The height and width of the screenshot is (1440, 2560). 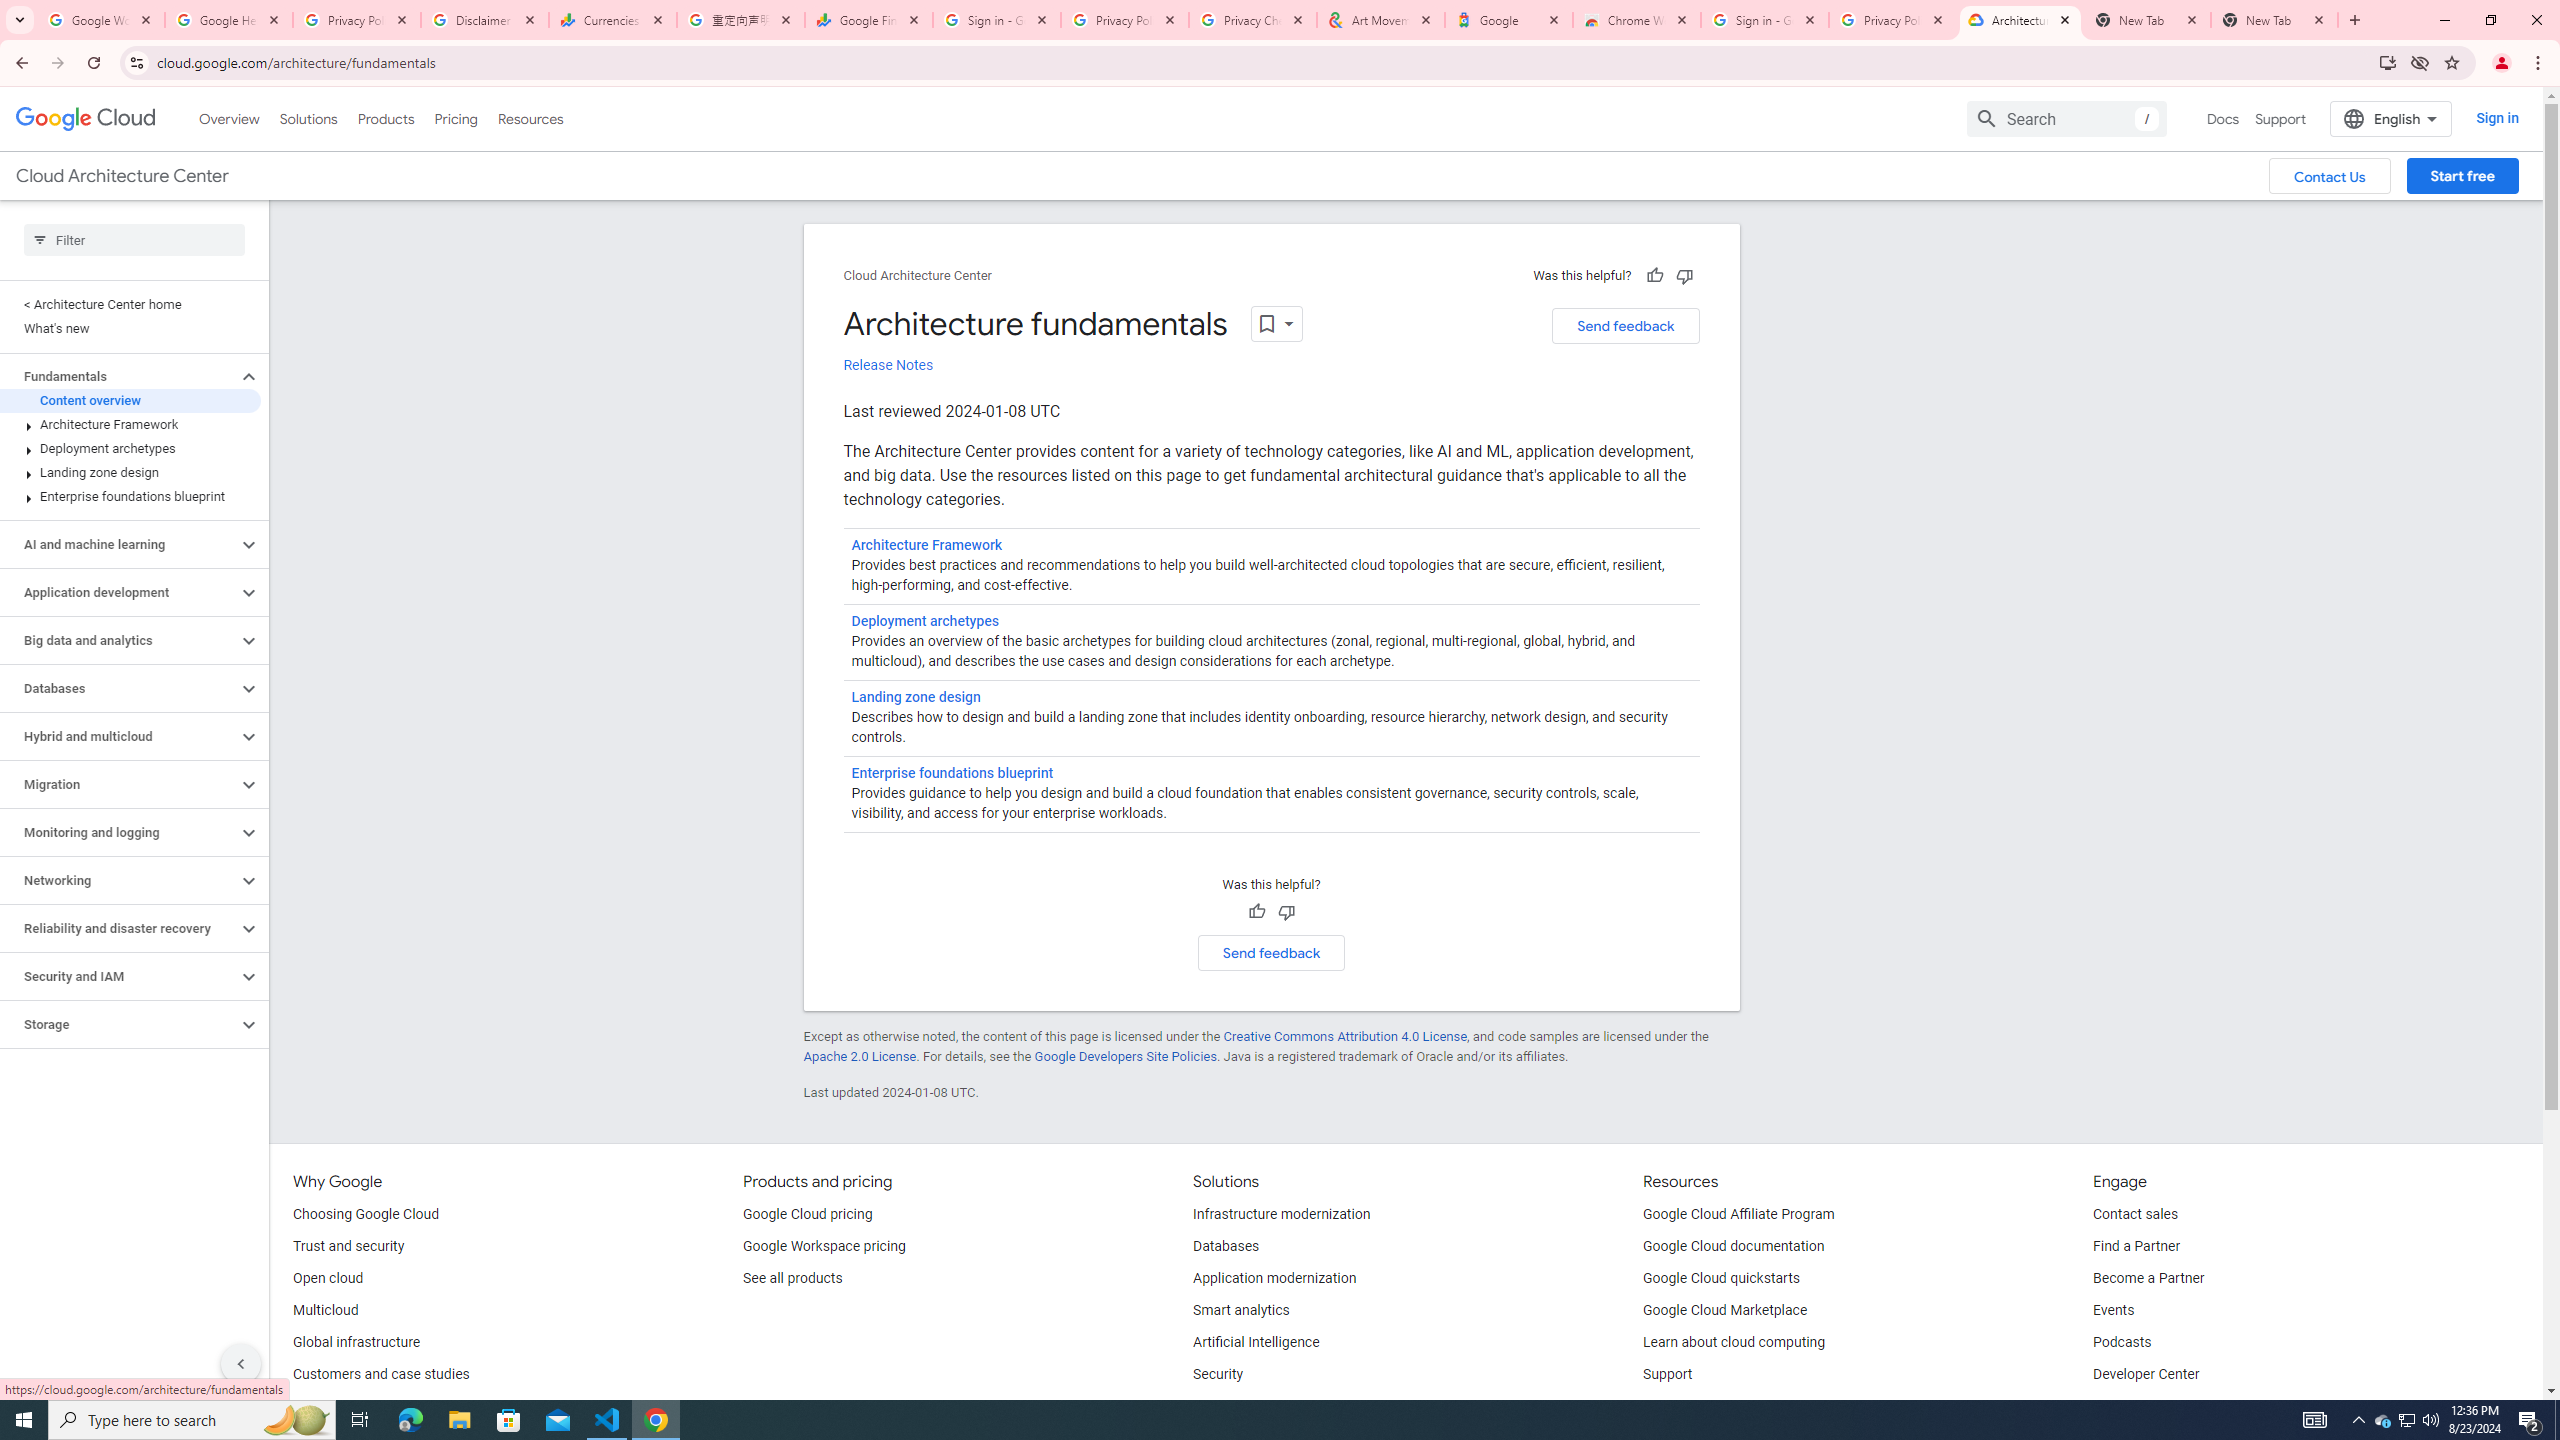 What do you see at coordinates (119, 976) in the screenshot?
I see `Security and IAM` at bounding box center [119, 976].